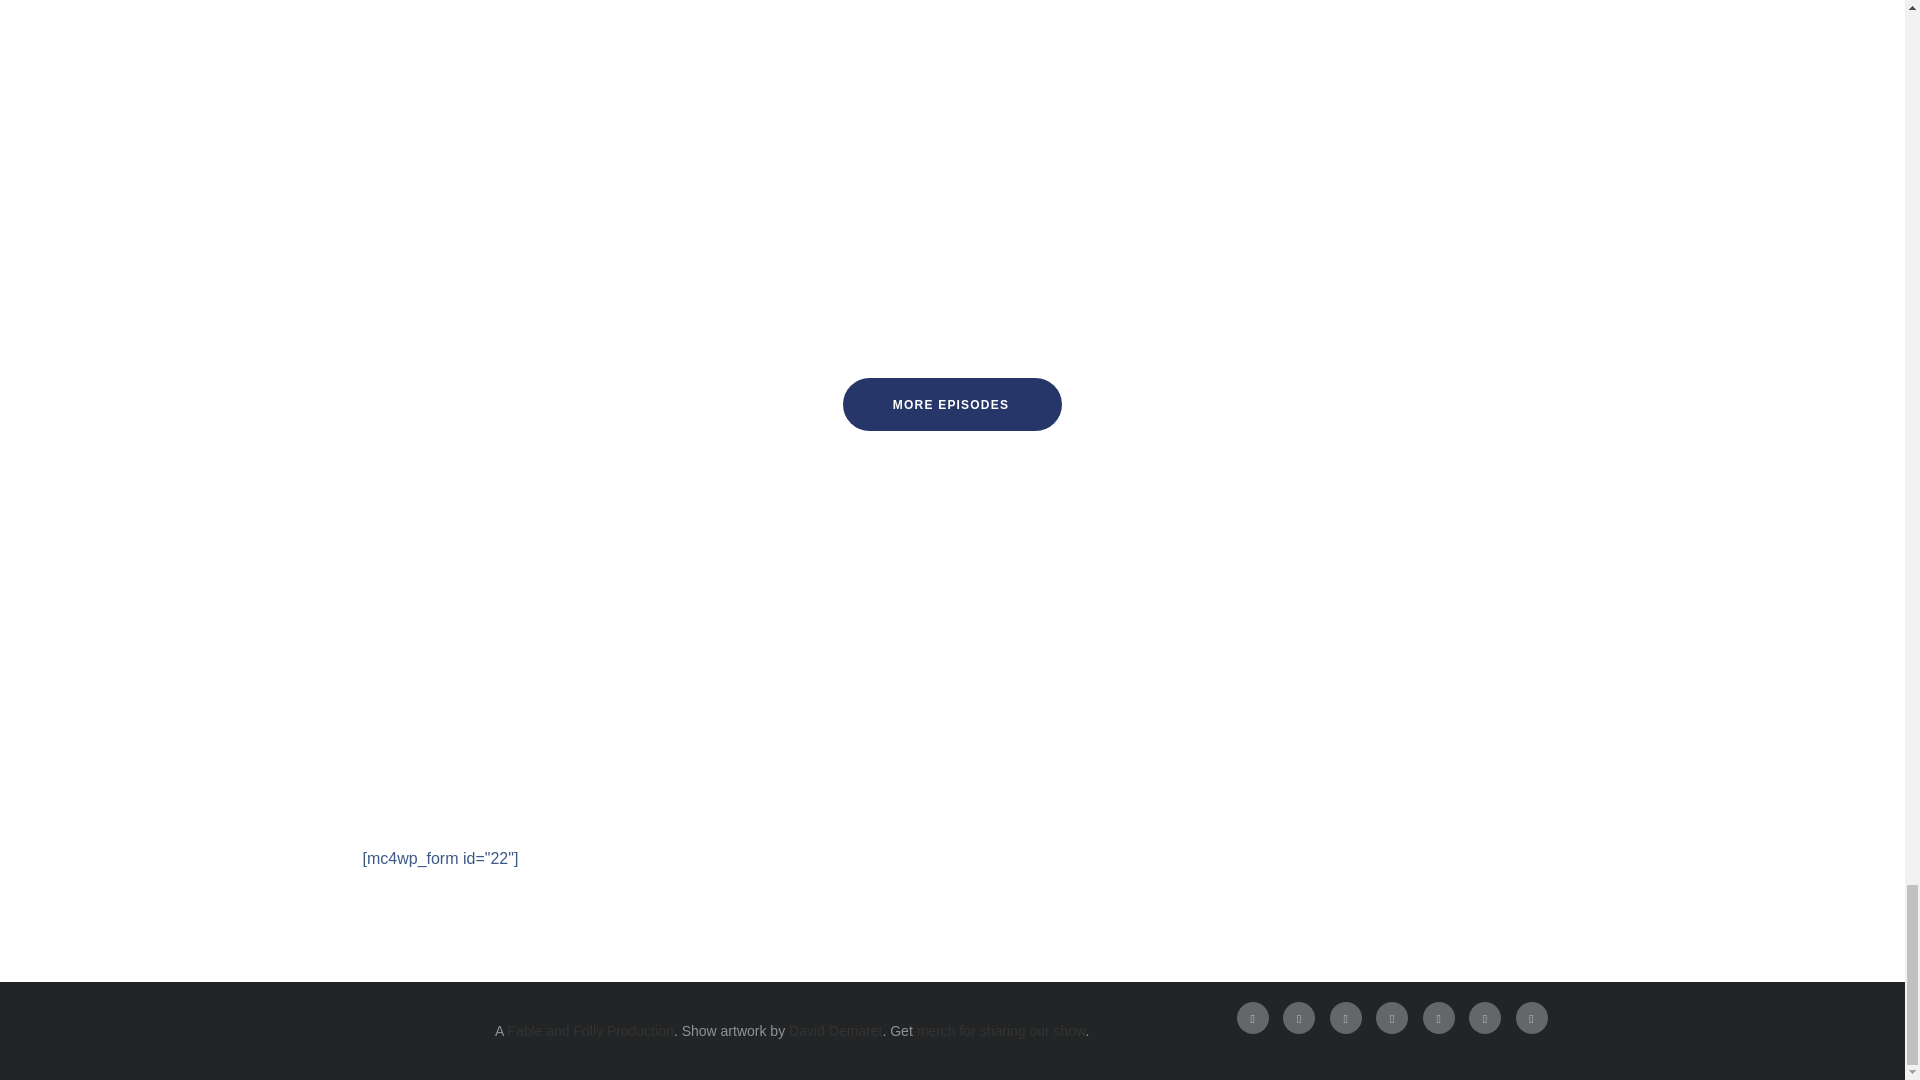 The width and height of the screenshot is (1920, 1080). What do you see at coordinates (1484, 1018) in the screenshot?
I see `Podcast` at bounding box center [1484, 1018].